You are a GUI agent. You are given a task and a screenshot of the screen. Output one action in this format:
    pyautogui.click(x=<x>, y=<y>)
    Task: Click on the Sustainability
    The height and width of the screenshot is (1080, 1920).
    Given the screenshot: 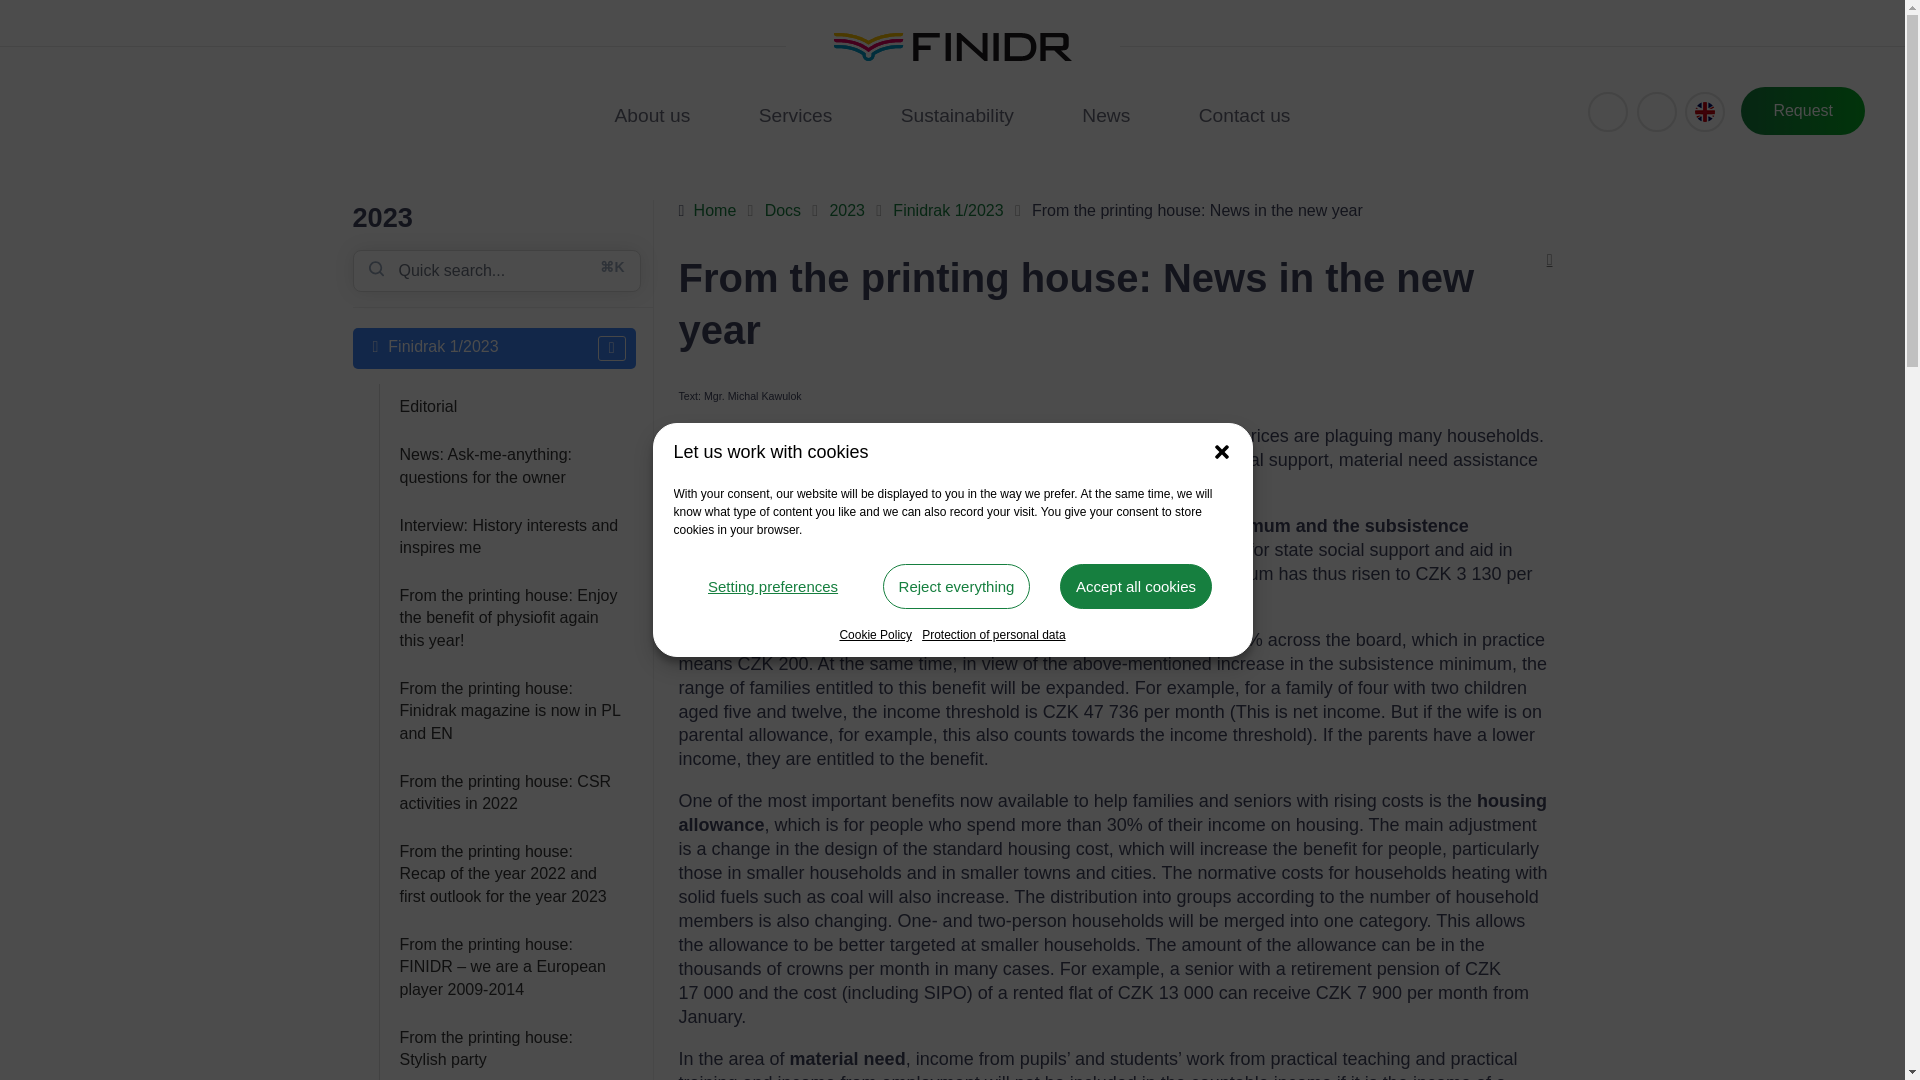 What is the action you would take?
    pyautogui.click(x=958, y=116)
    